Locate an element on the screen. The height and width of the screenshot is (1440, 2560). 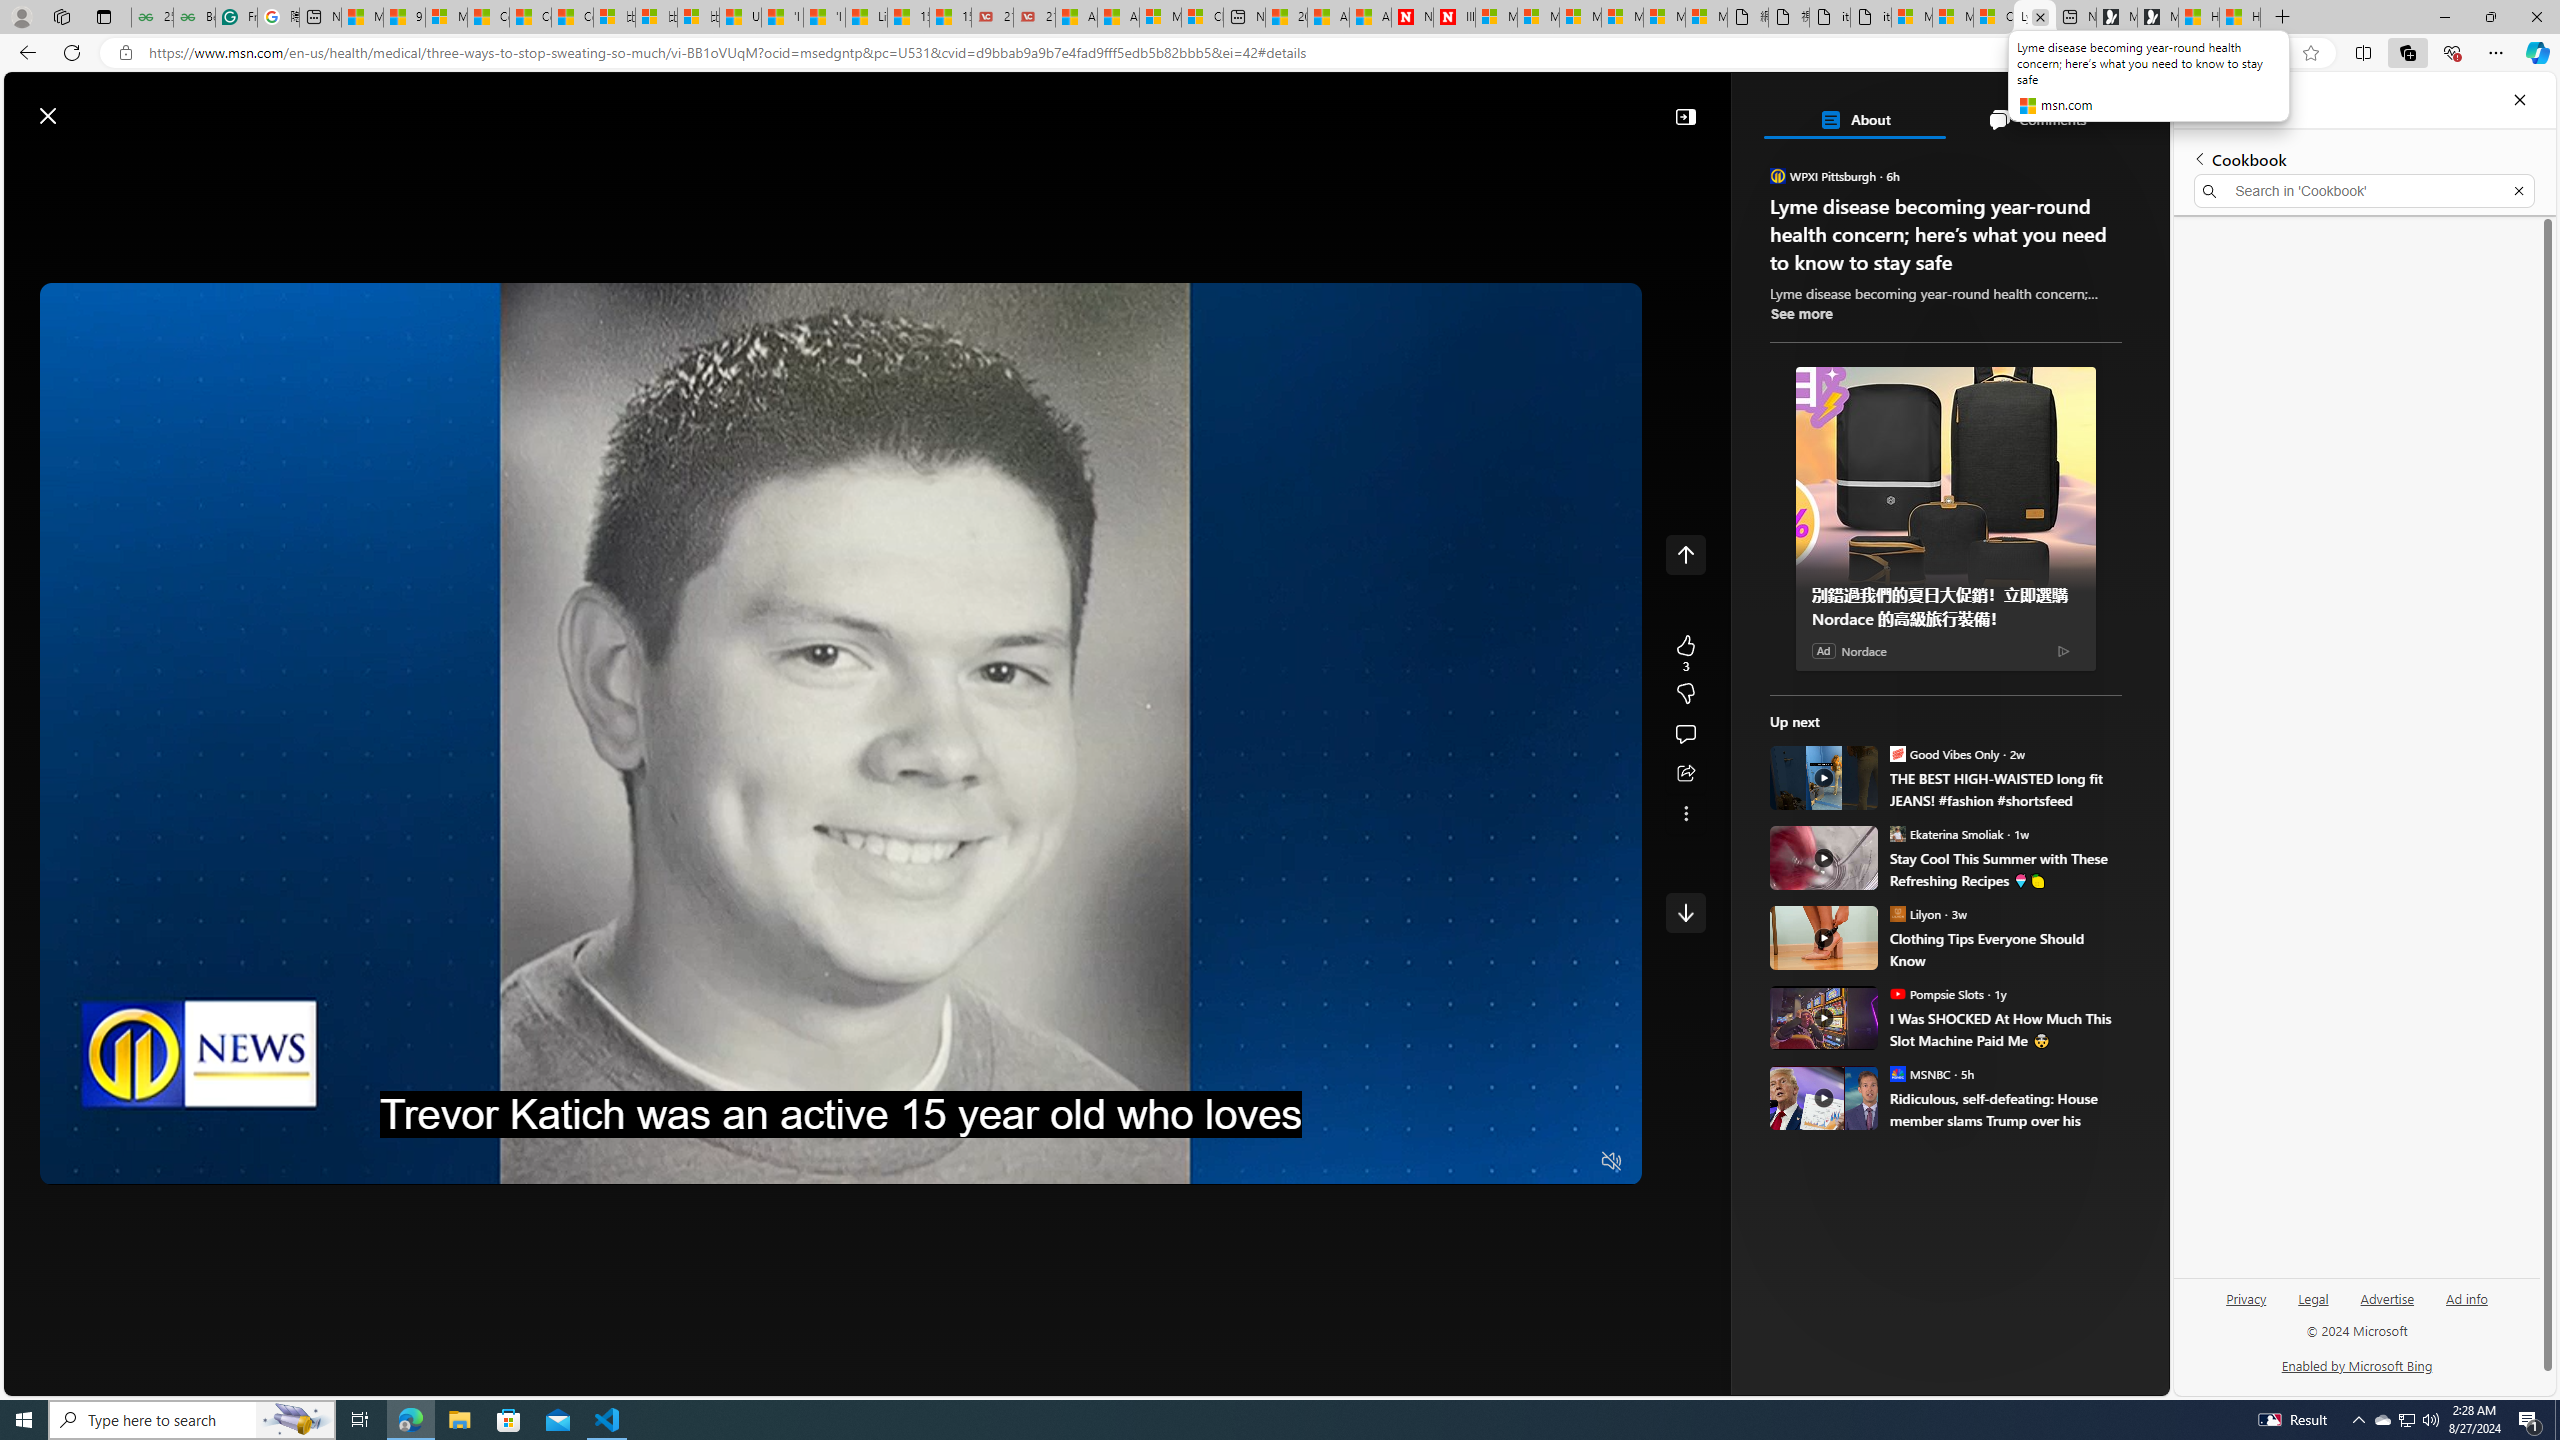
Tab actions menu is located at coordinates (104, 16).